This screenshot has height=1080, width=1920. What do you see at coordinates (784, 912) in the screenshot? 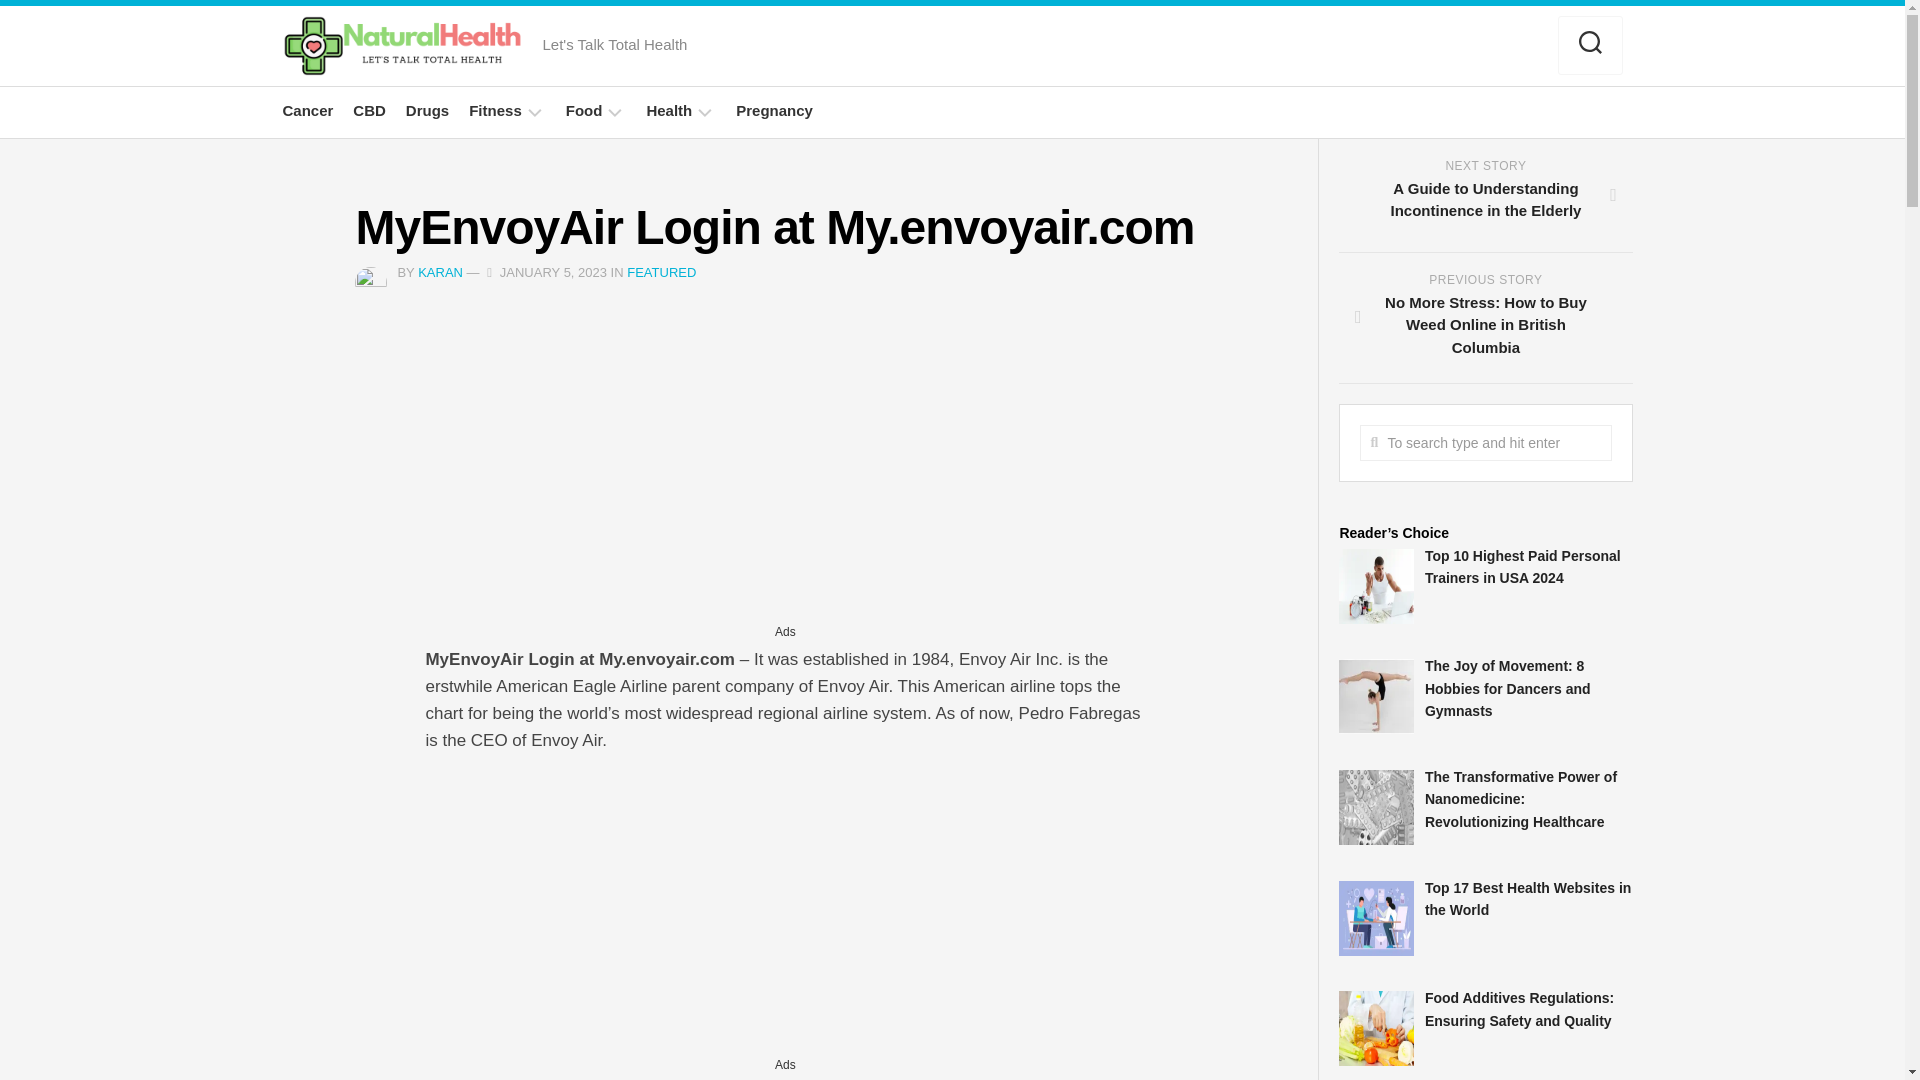
I see `Advertisement` at bounding box center [784, 912].